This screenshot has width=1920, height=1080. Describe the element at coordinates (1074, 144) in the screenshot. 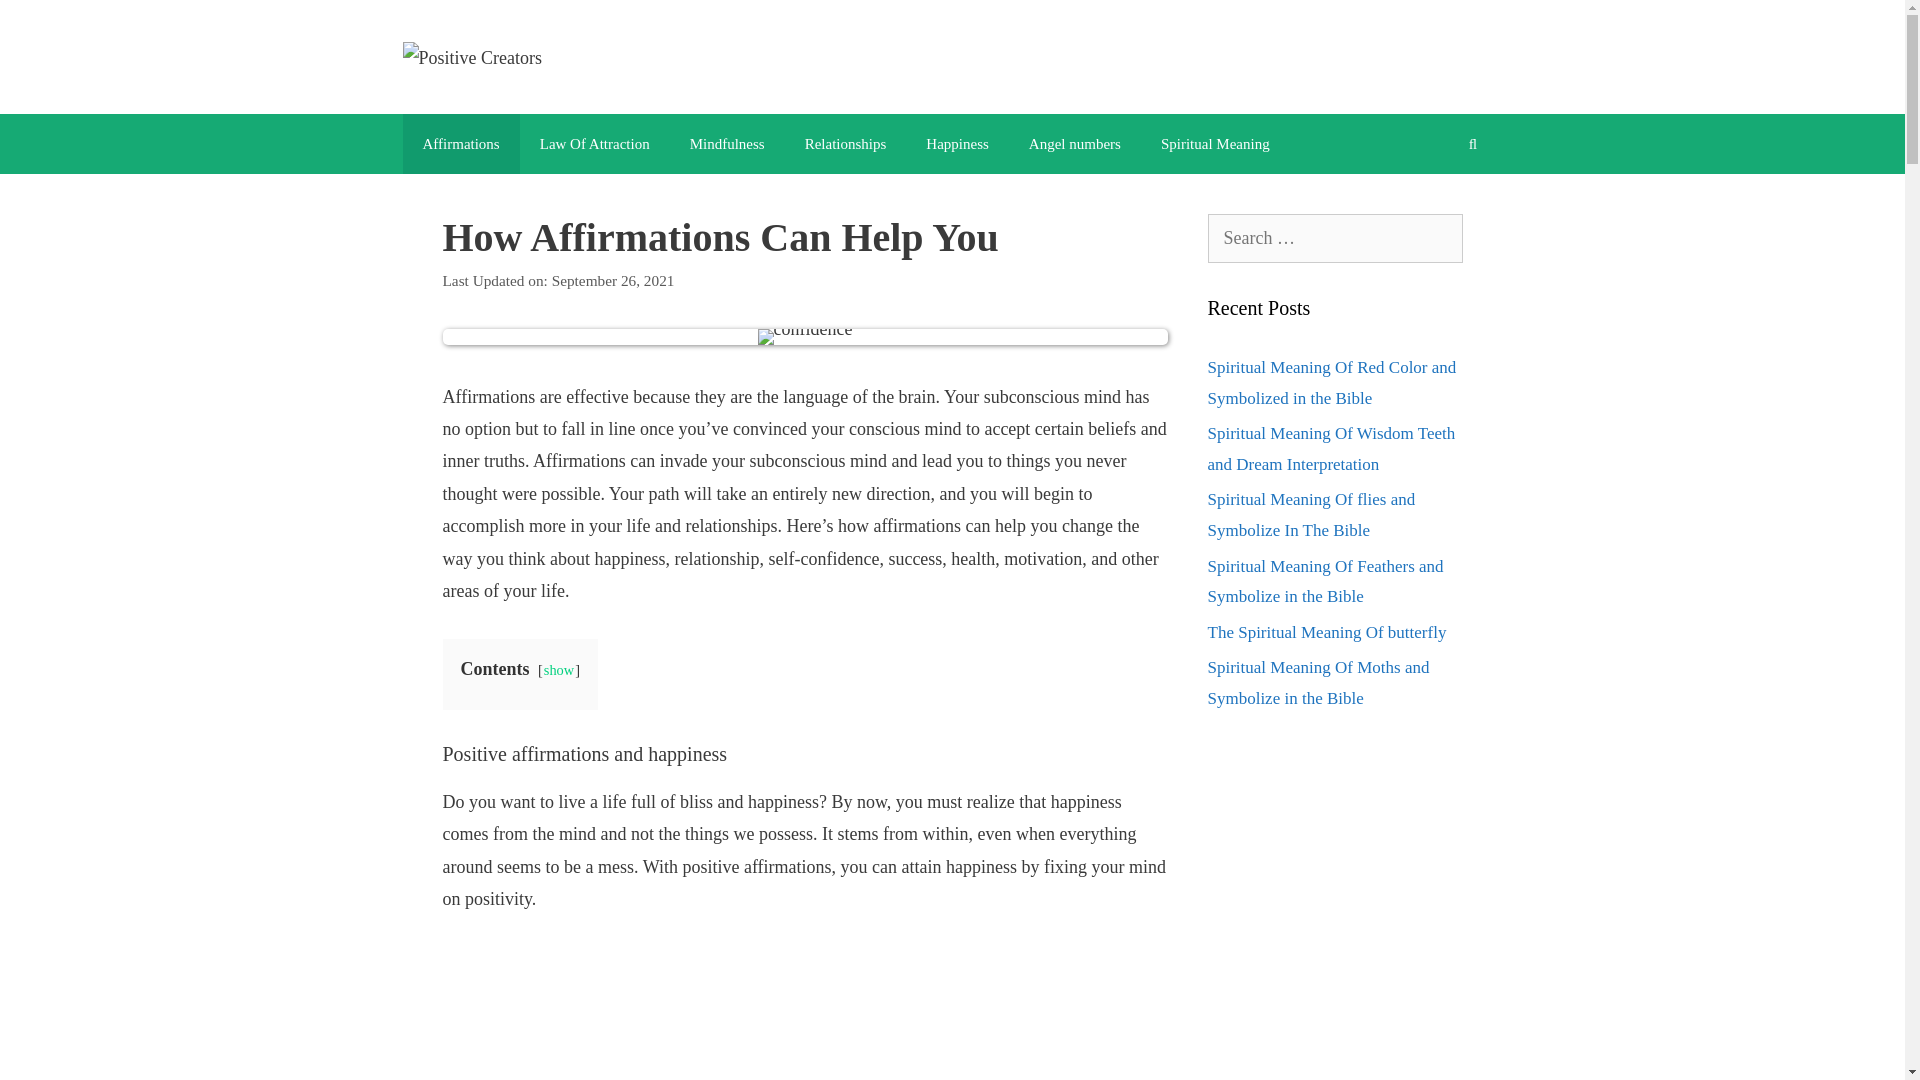

I see `Angel numbers` at that location.